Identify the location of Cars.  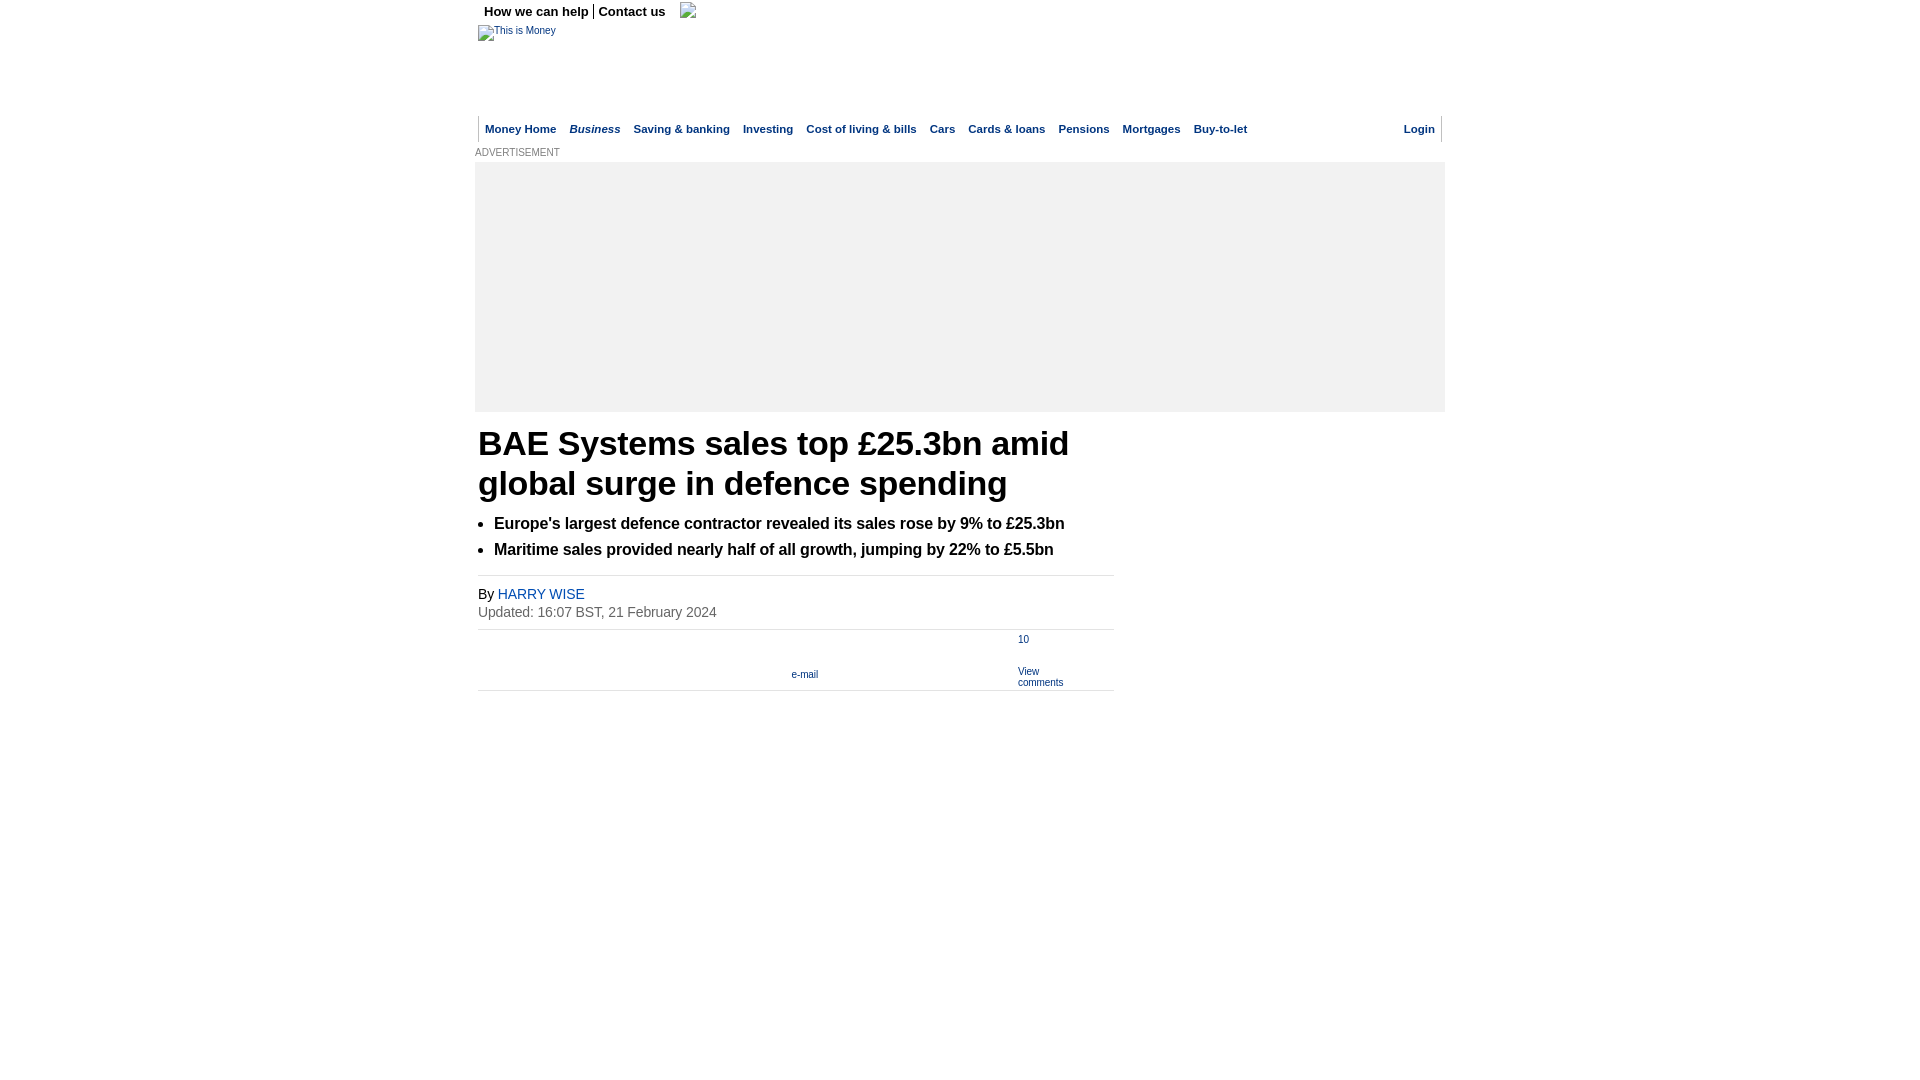
(942, 129).